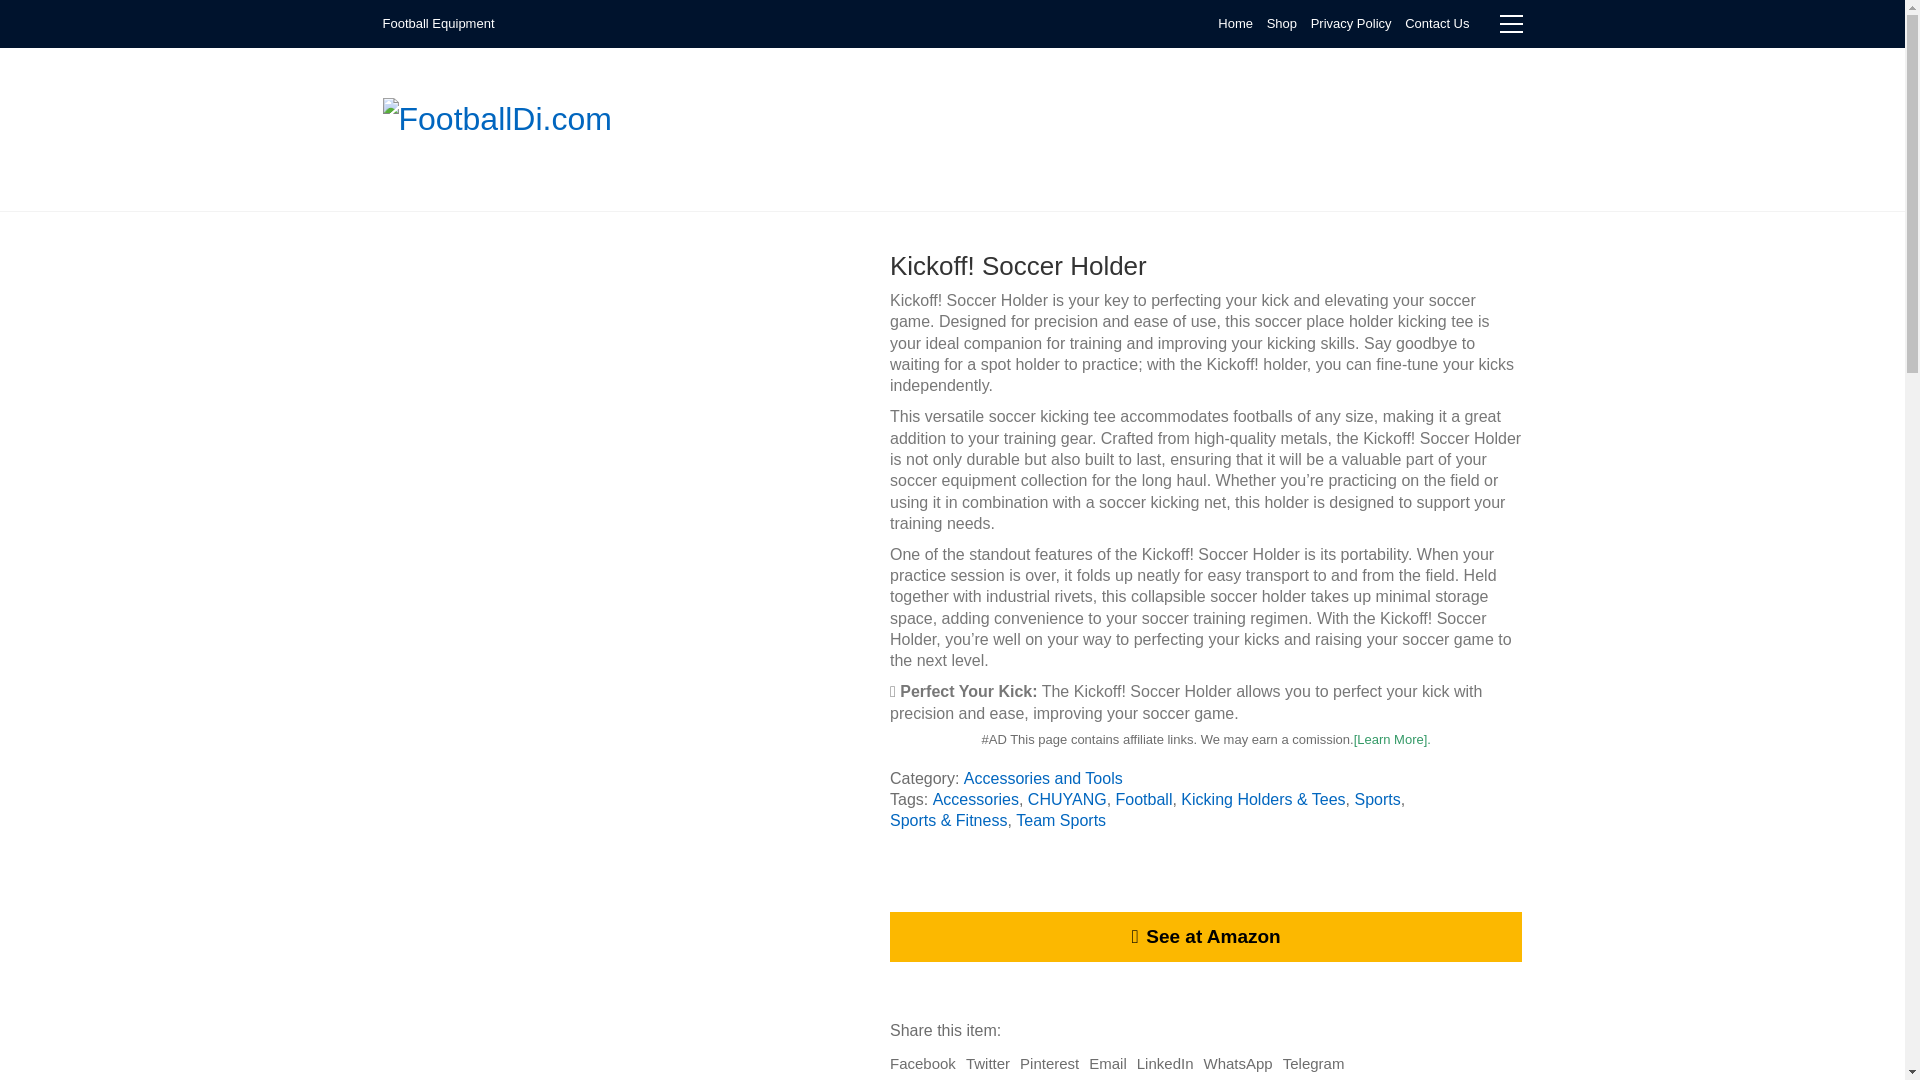  I want to click on Privacy Policy, so click(1352, 24).